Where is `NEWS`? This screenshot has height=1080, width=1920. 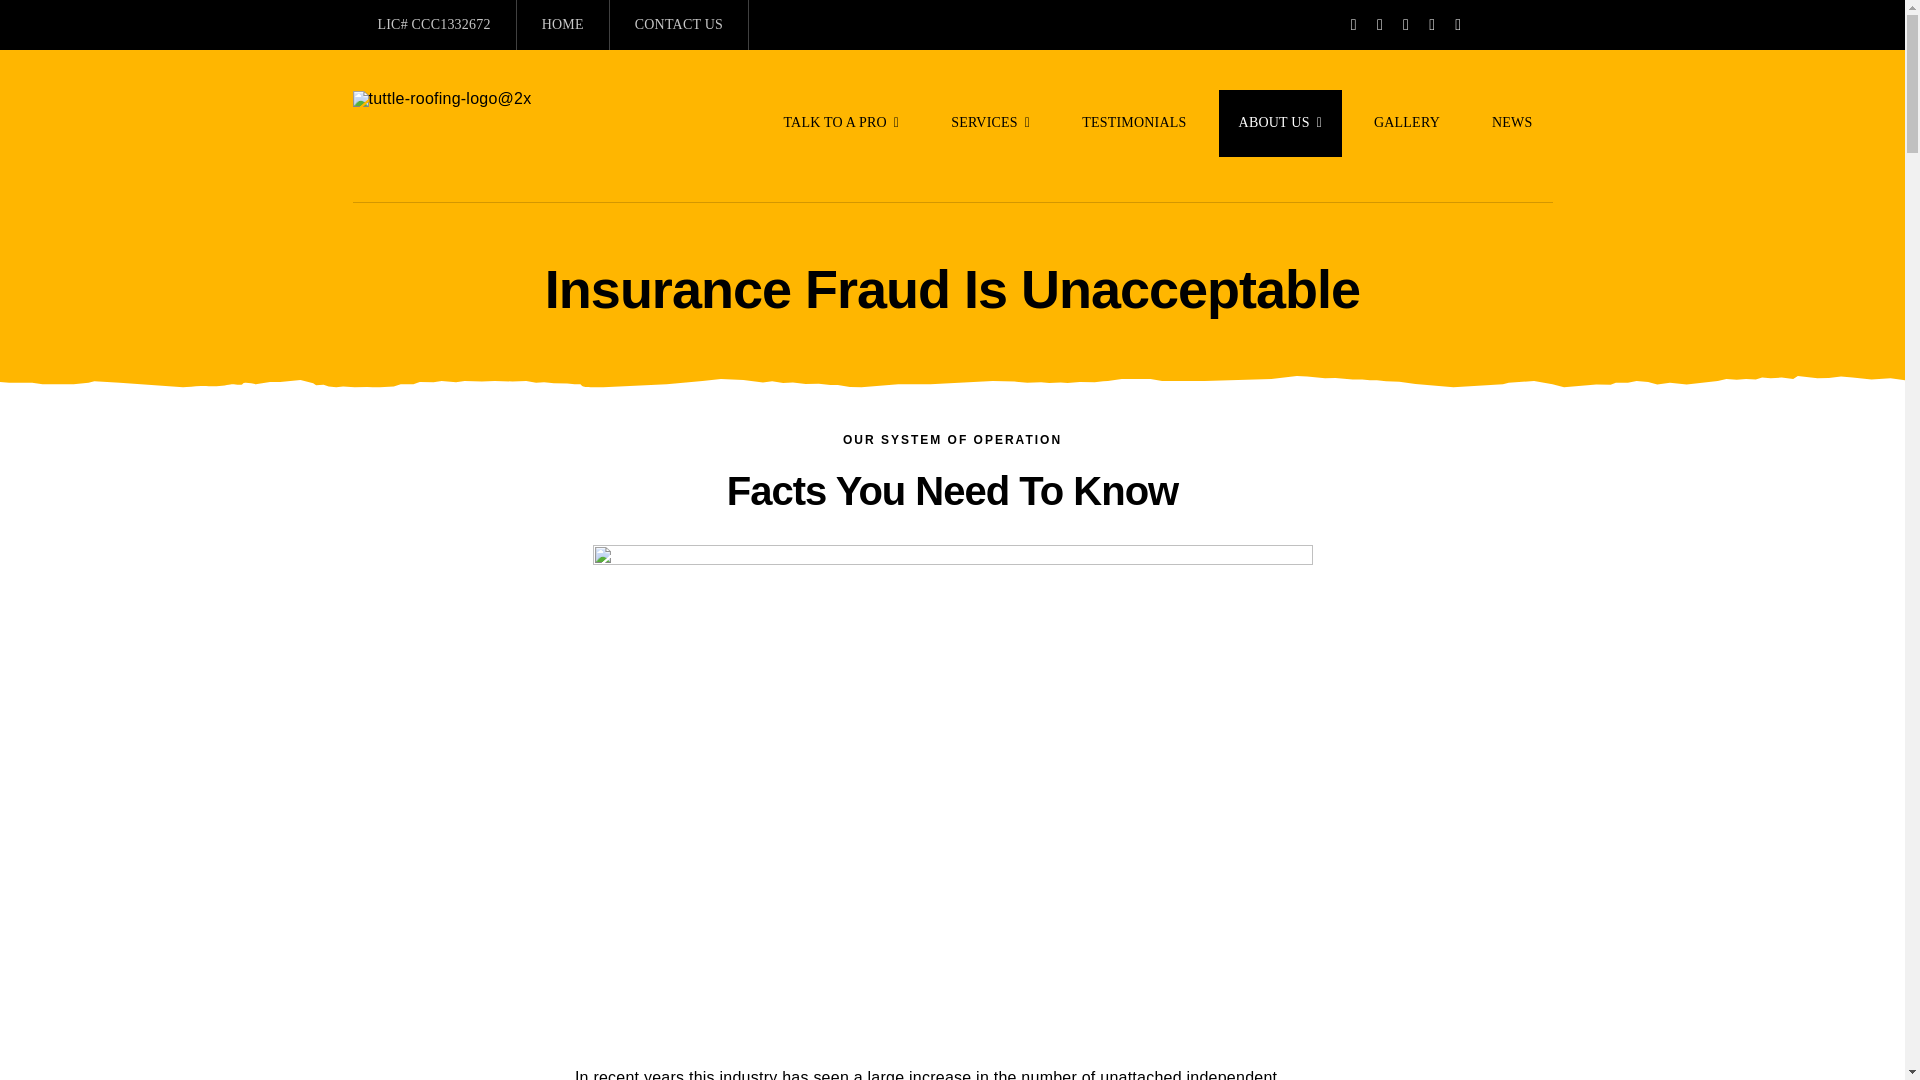
NEWS is located at coordinates (1512, 122).